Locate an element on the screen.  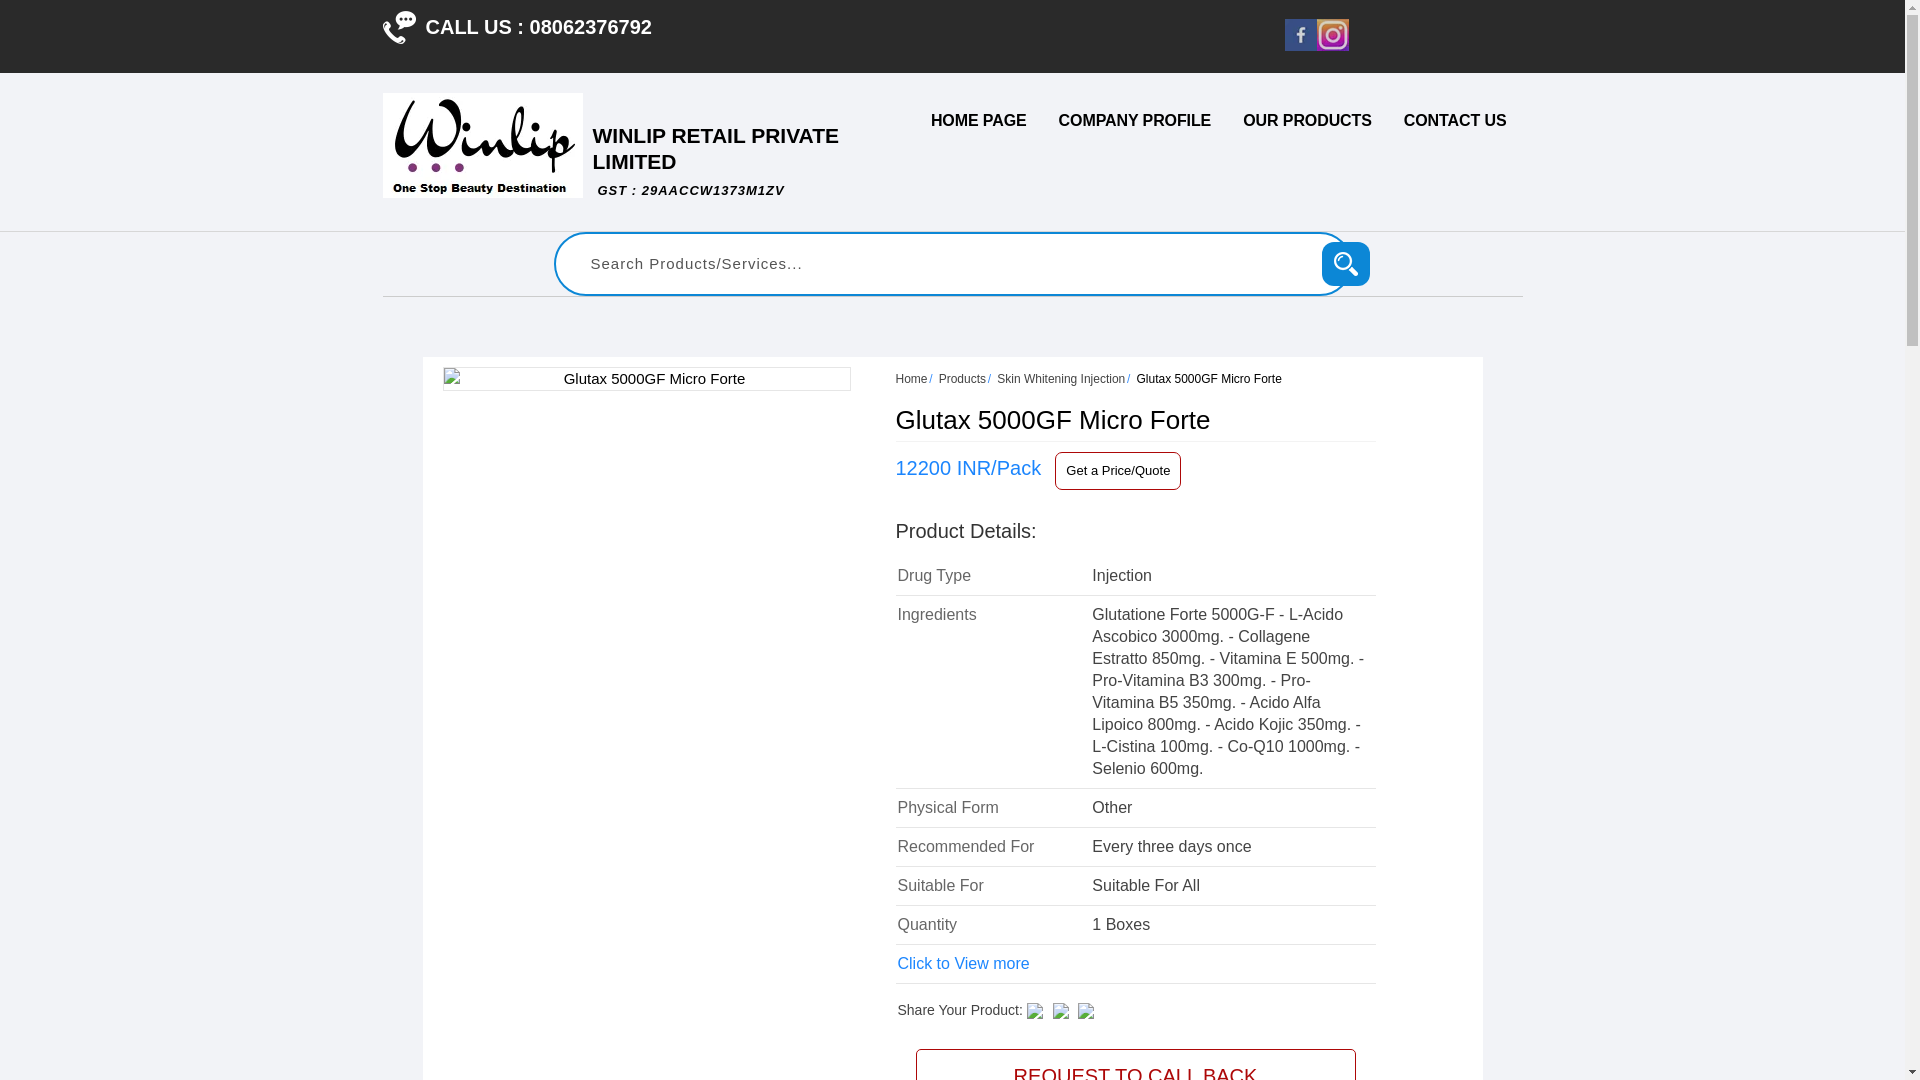
Facebook is located at coordinates (1300, 45).